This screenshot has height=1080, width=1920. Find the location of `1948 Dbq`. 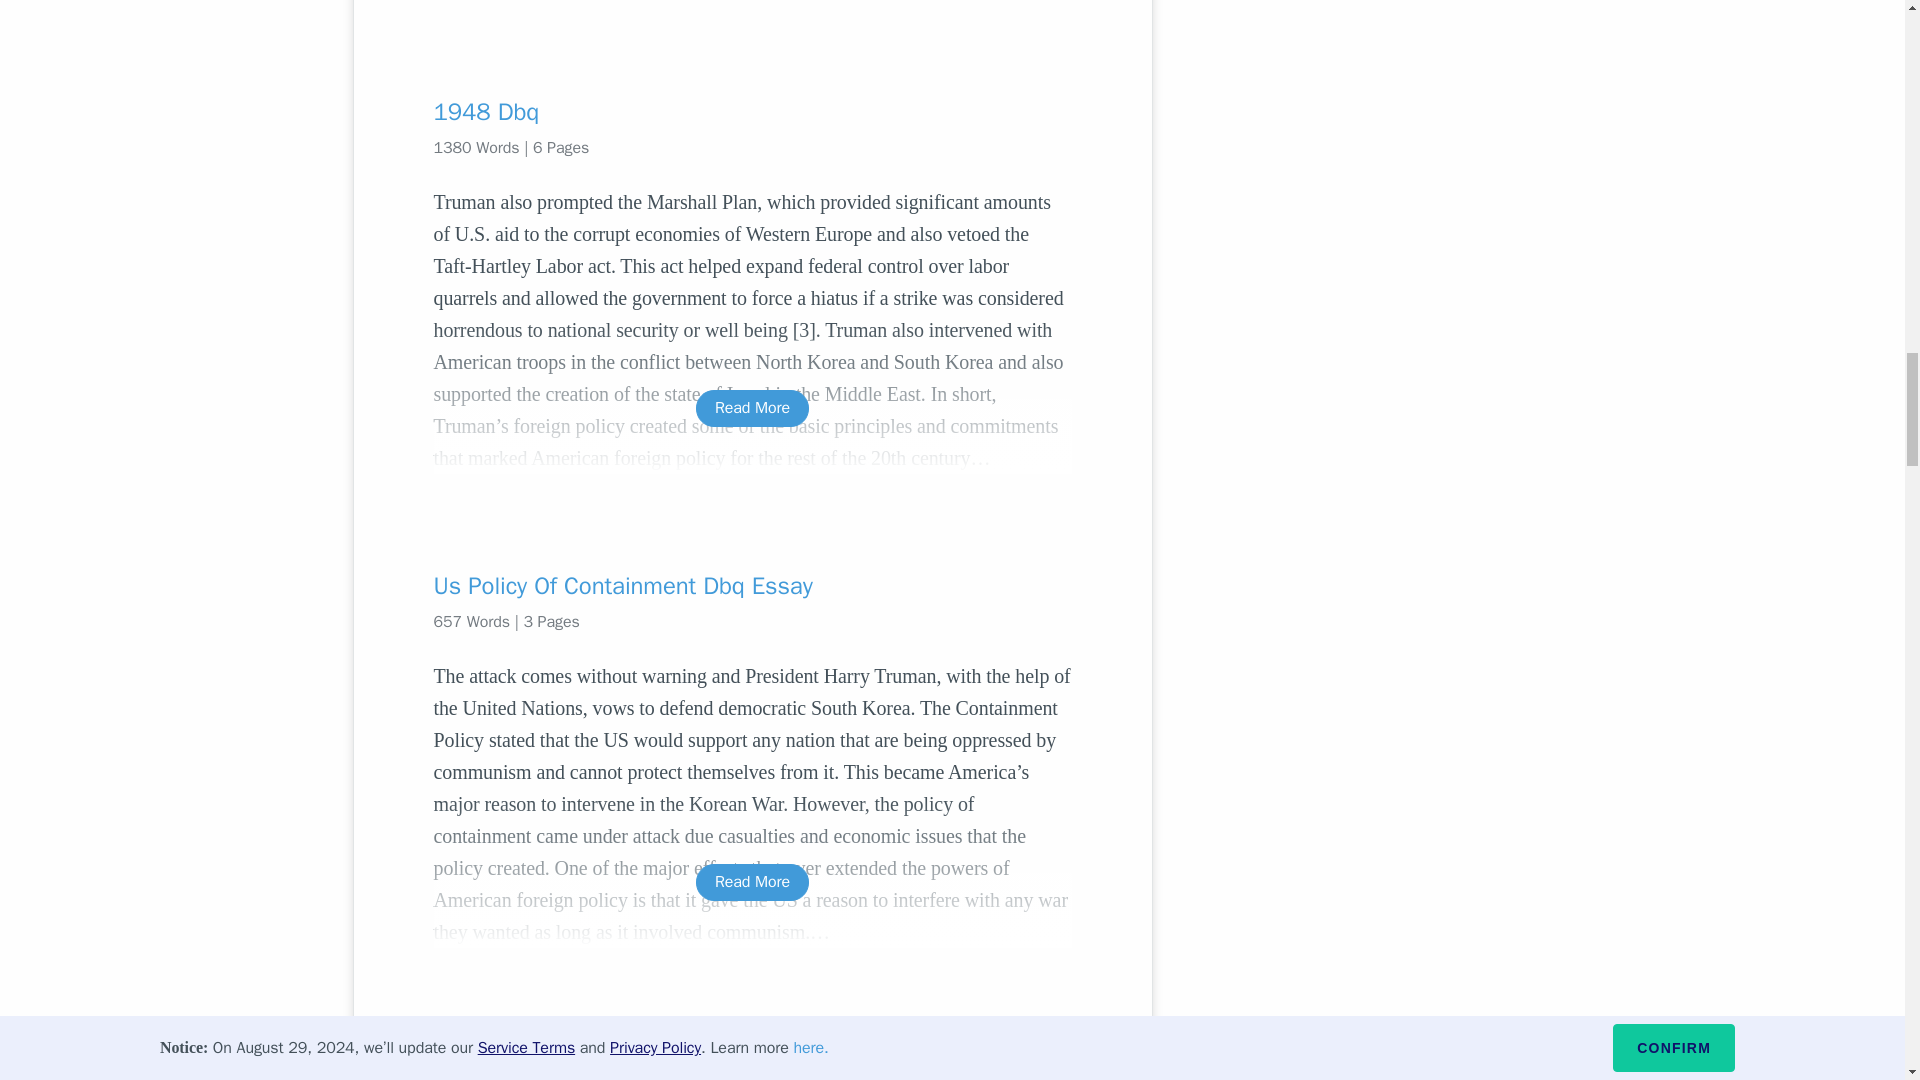

1948 Dbq is located at coordinates (752, 112).